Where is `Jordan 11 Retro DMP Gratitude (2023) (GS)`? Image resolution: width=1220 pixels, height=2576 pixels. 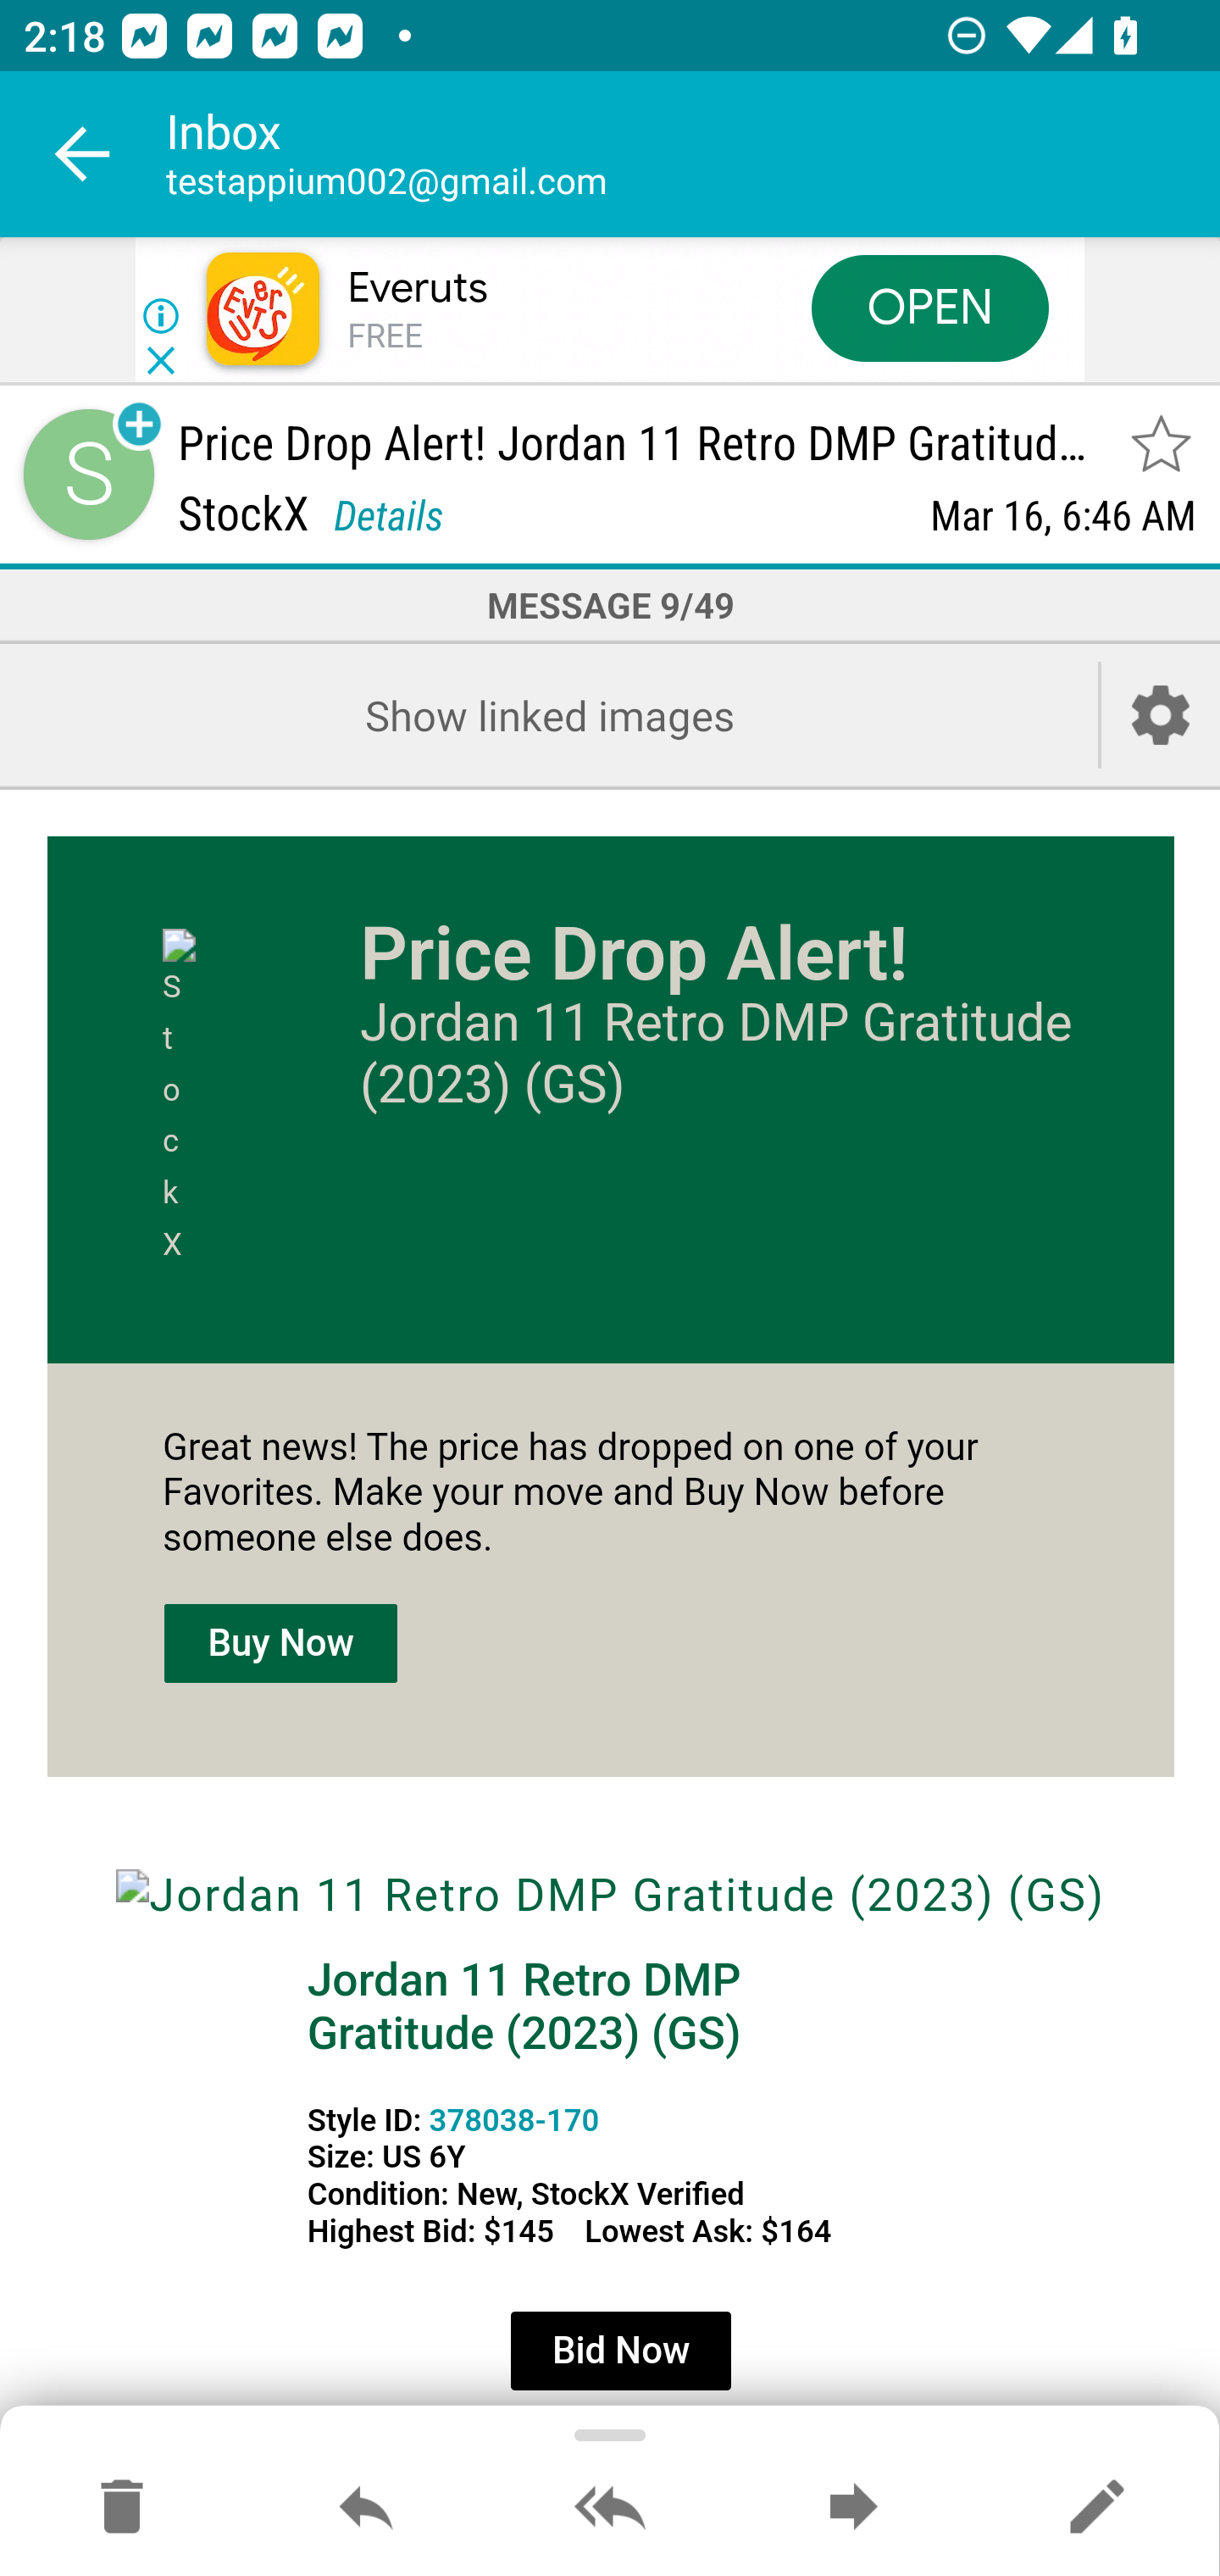 Jordan 11 Retro DMP Gratitude (2023) (GS) is located at coordinates (610, 1896).